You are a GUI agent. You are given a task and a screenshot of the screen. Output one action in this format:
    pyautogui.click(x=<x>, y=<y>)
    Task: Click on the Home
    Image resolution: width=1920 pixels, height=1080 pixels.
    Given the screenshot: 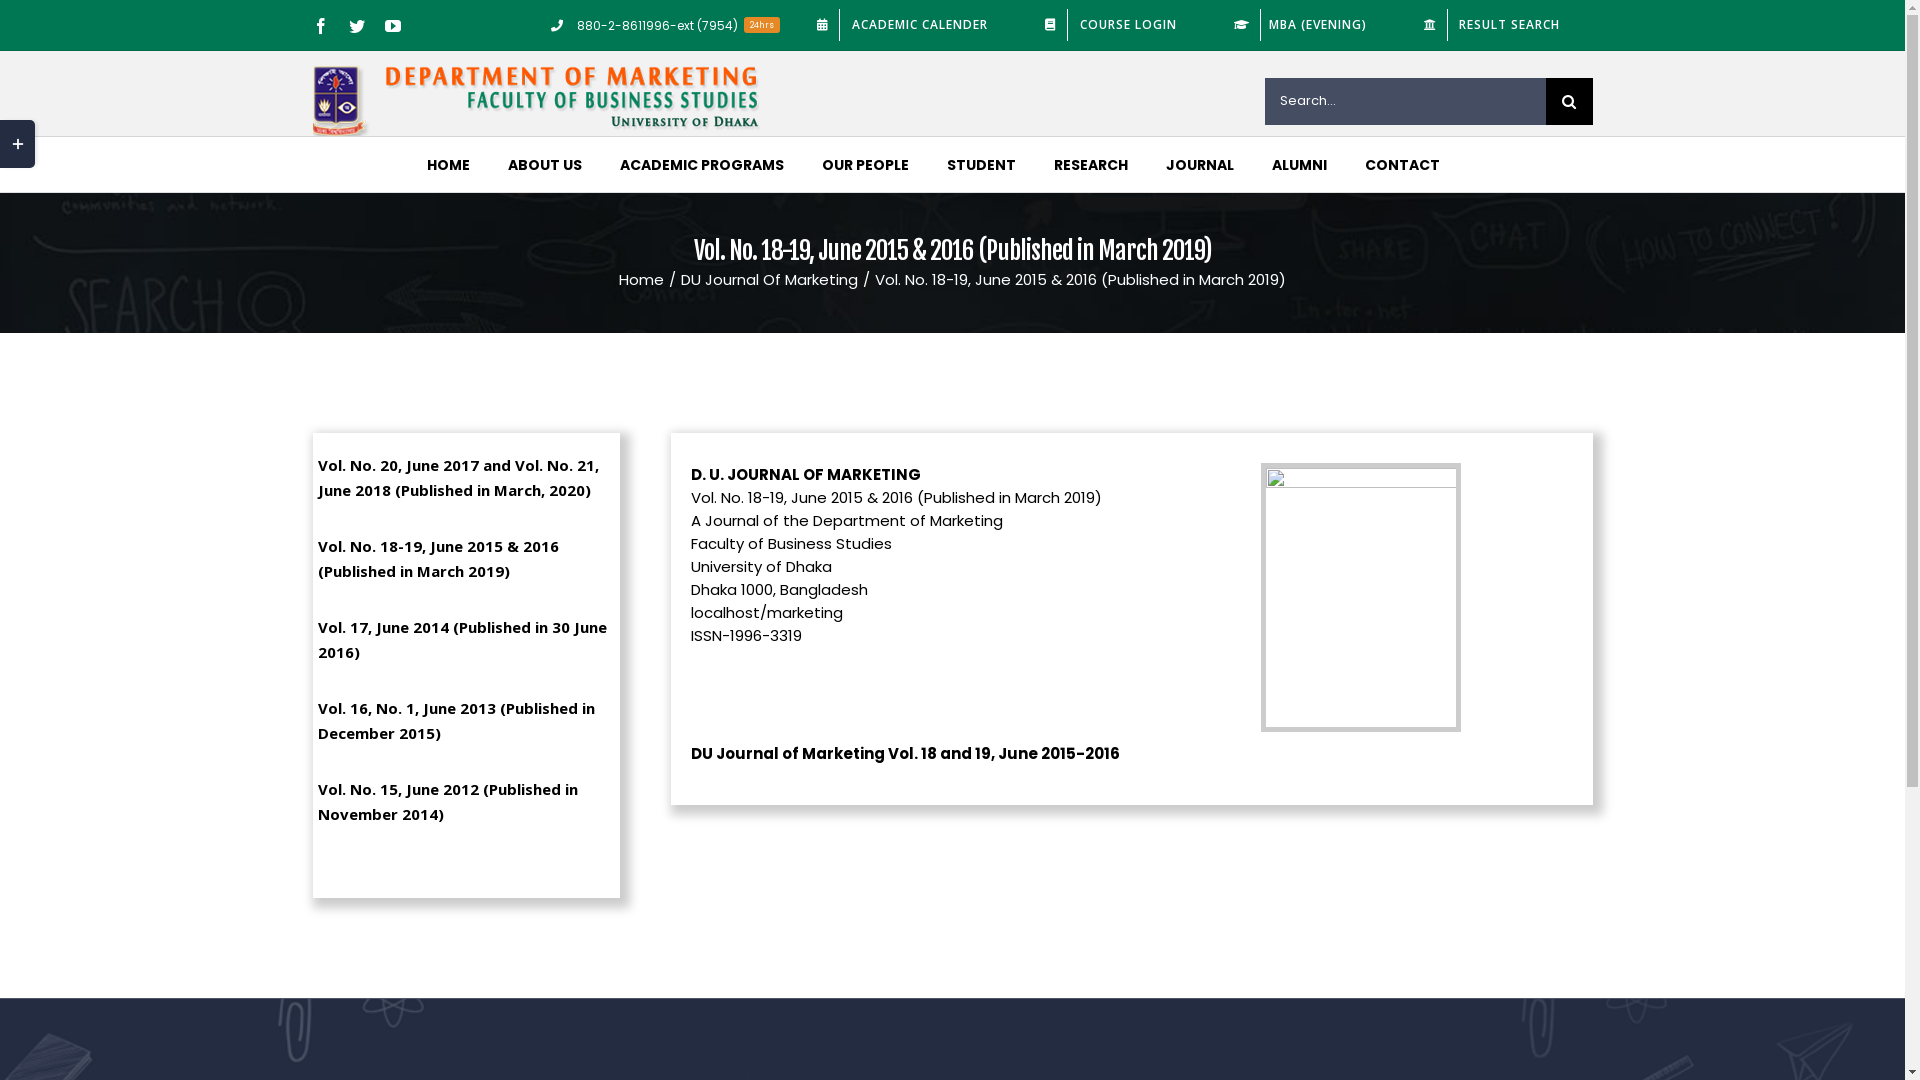 What is the action you would take?
    pyautogui.click(x=642, y=280)
    